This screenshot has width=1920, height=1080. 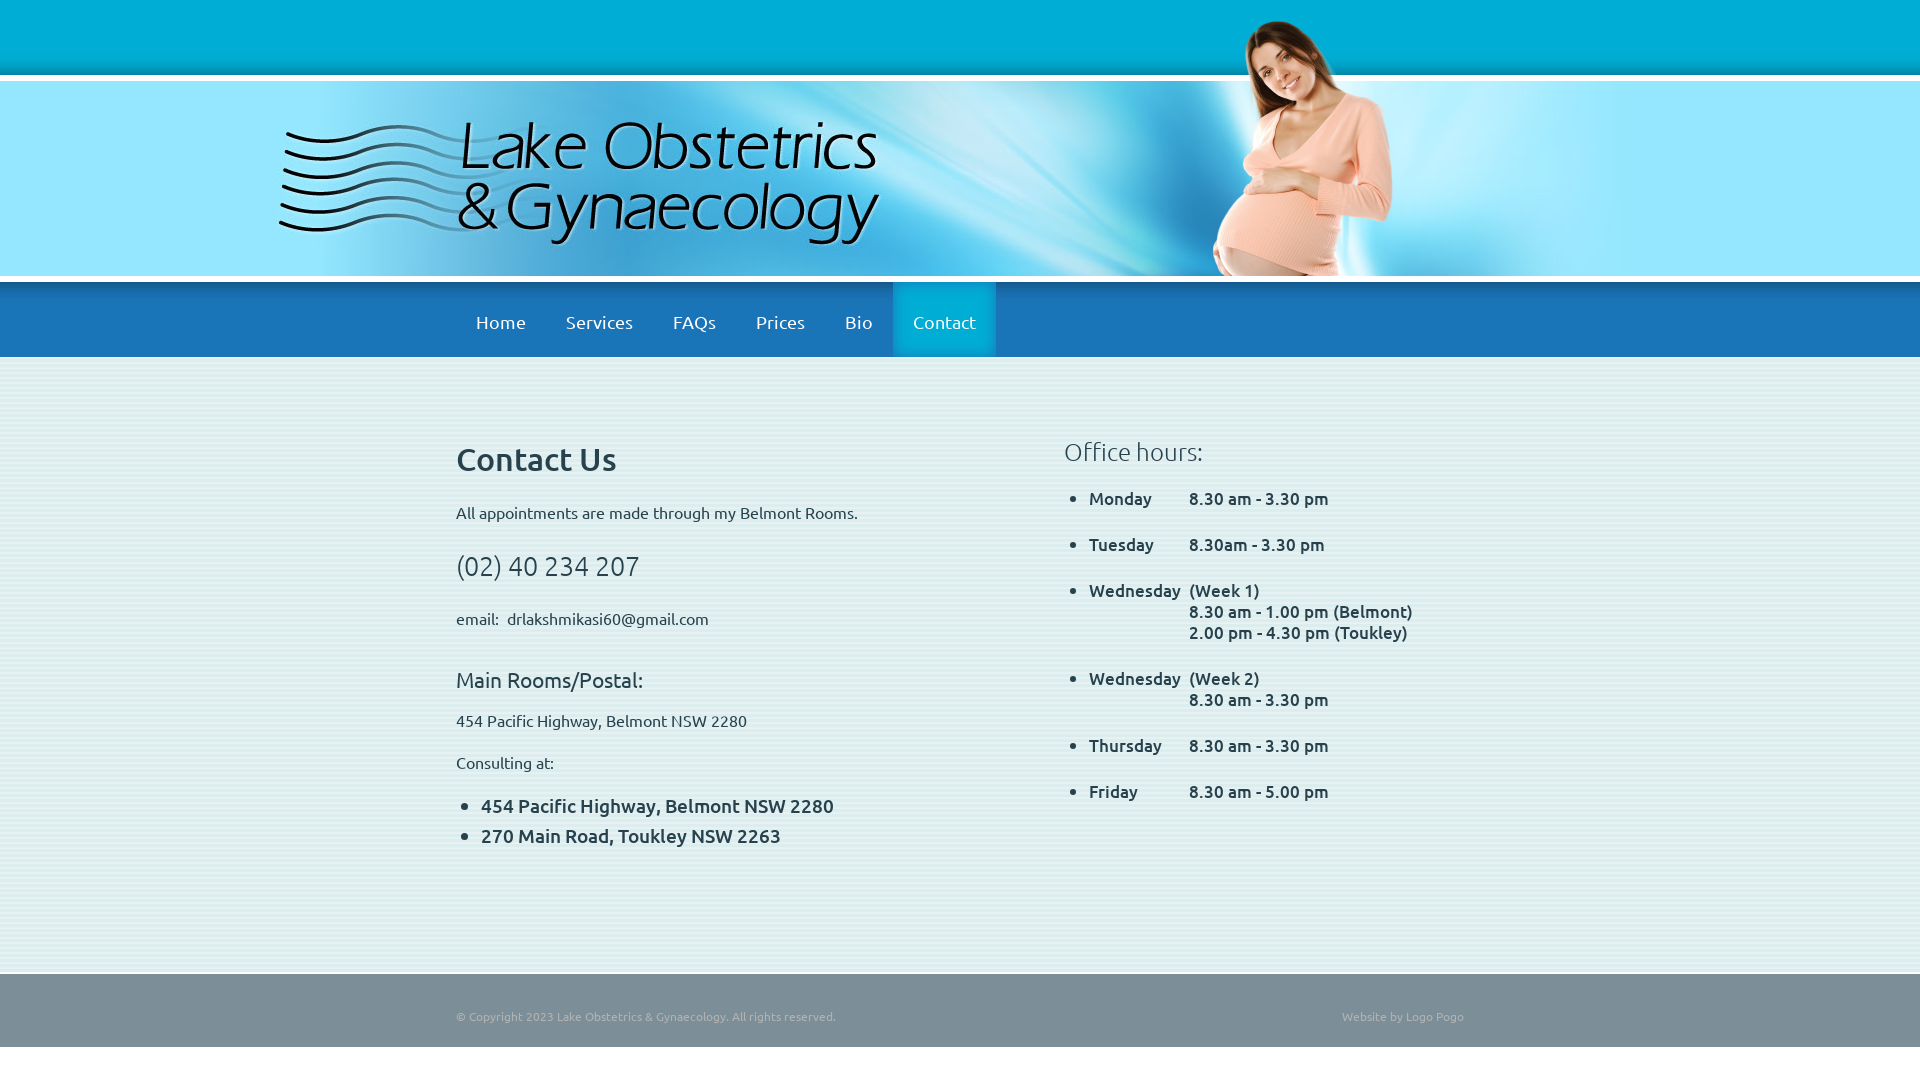 I want to click on Contact, so click(x=944, y=320).